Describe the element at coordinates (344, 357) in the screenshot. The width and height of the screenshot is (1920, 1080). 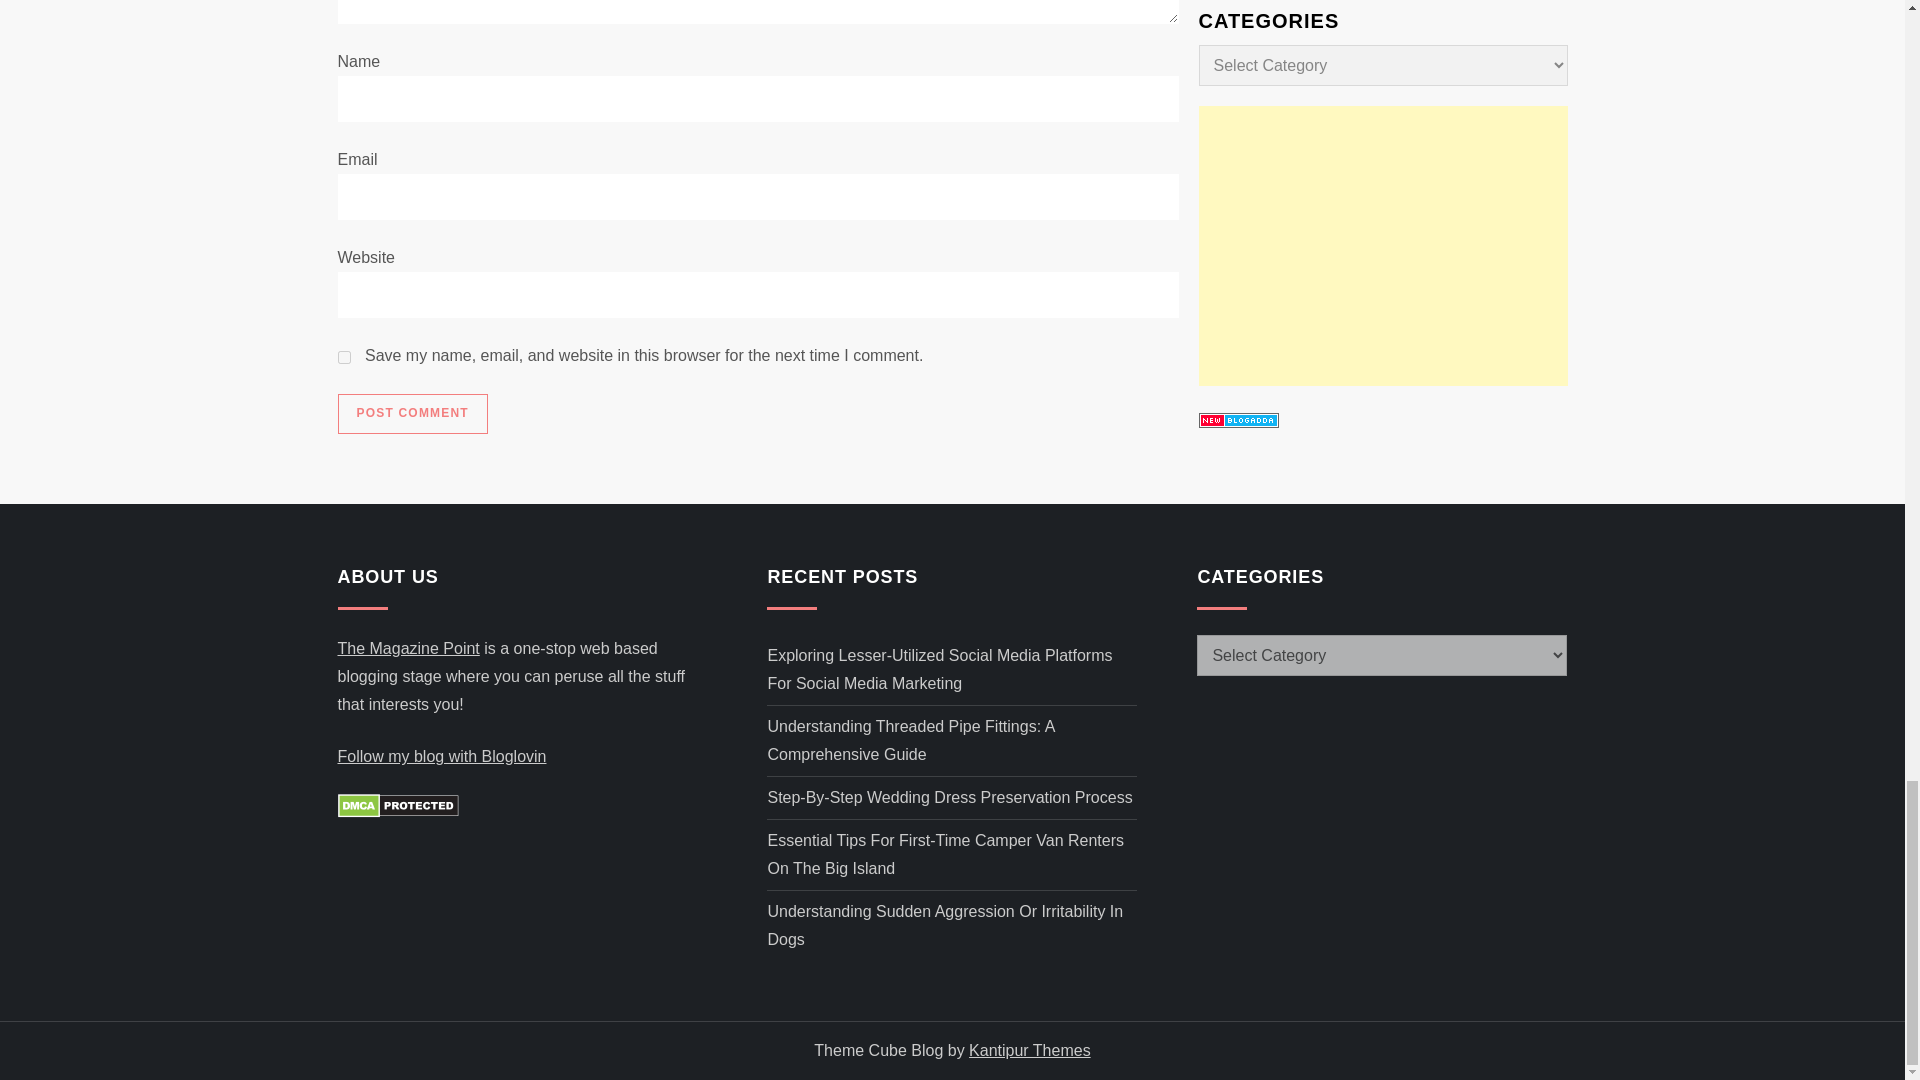
I see `yes` at that location.